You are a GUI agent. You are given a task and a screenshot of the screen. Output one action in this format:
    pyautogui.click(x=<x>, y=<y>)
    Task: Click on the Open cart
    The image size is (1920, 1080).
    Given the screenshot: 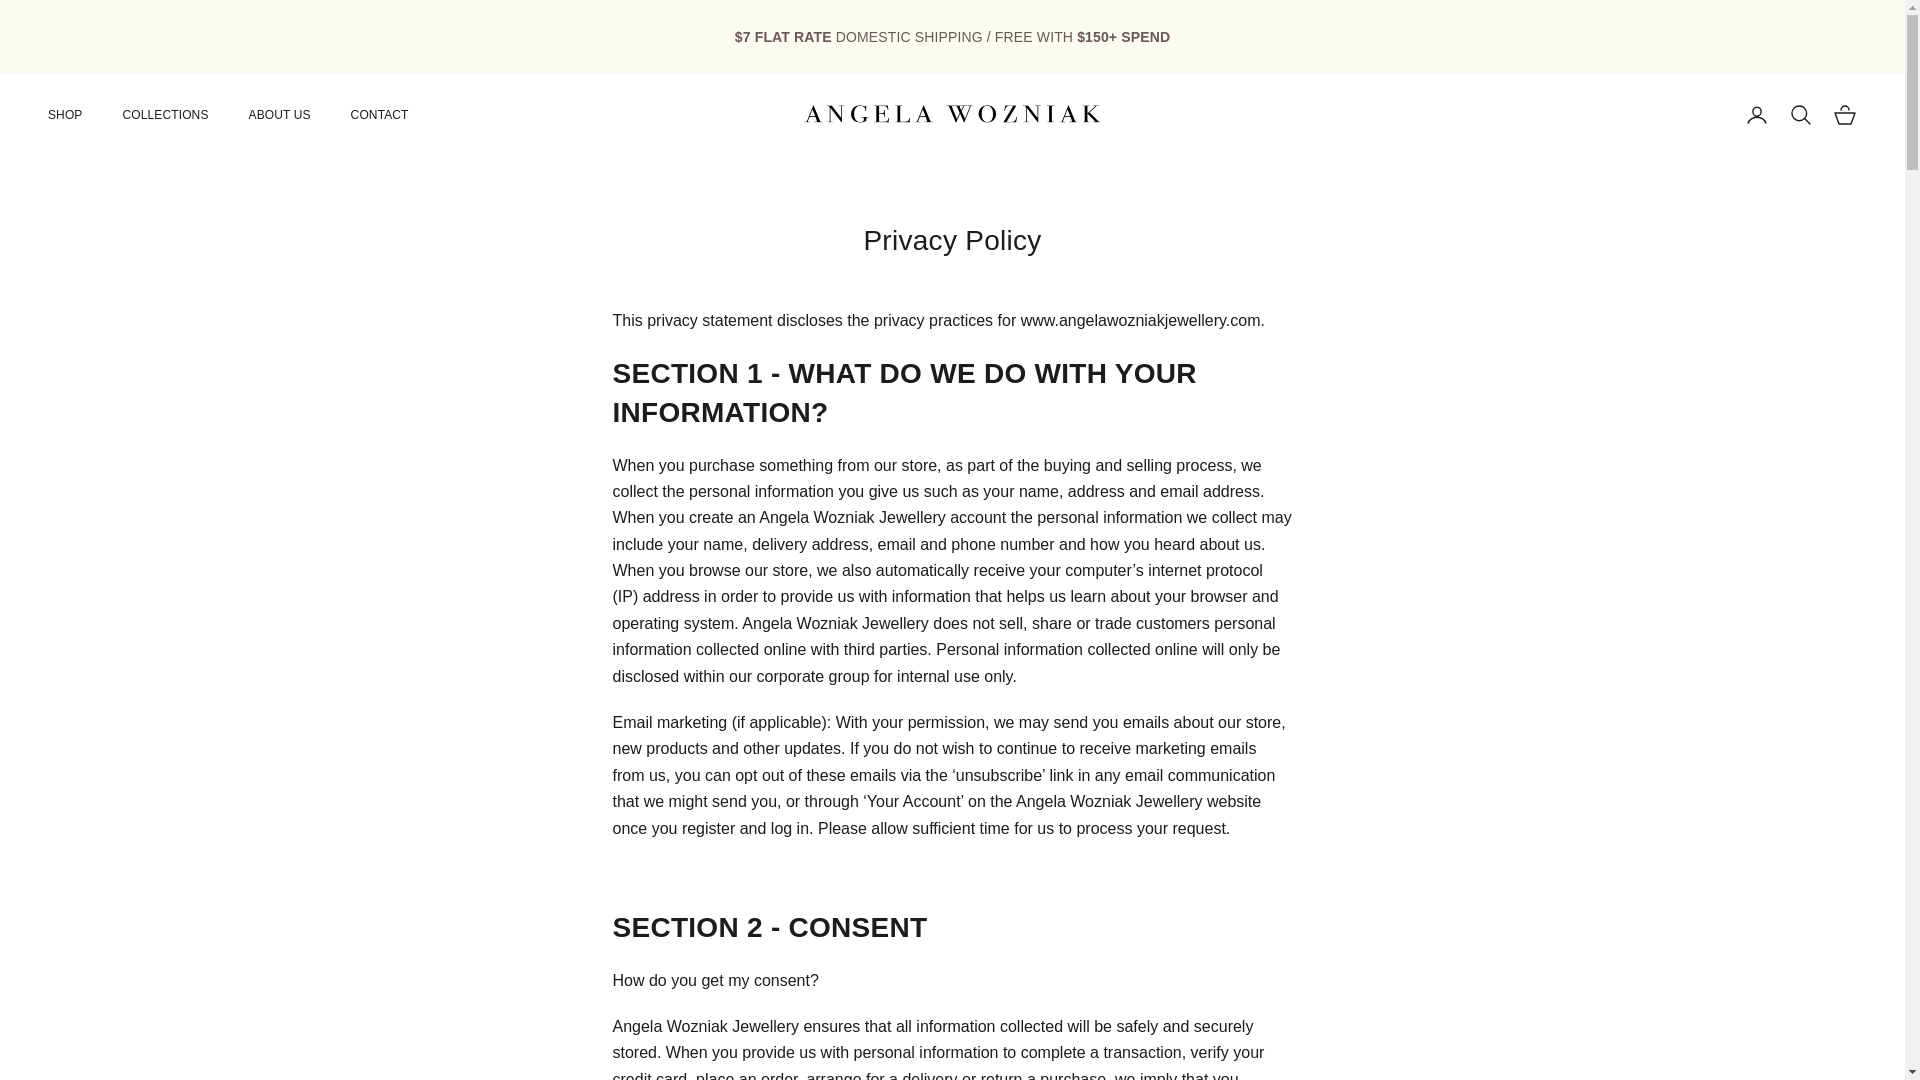 What is the action you would take?
    pyautogui.click(x=1844, y=114)
    